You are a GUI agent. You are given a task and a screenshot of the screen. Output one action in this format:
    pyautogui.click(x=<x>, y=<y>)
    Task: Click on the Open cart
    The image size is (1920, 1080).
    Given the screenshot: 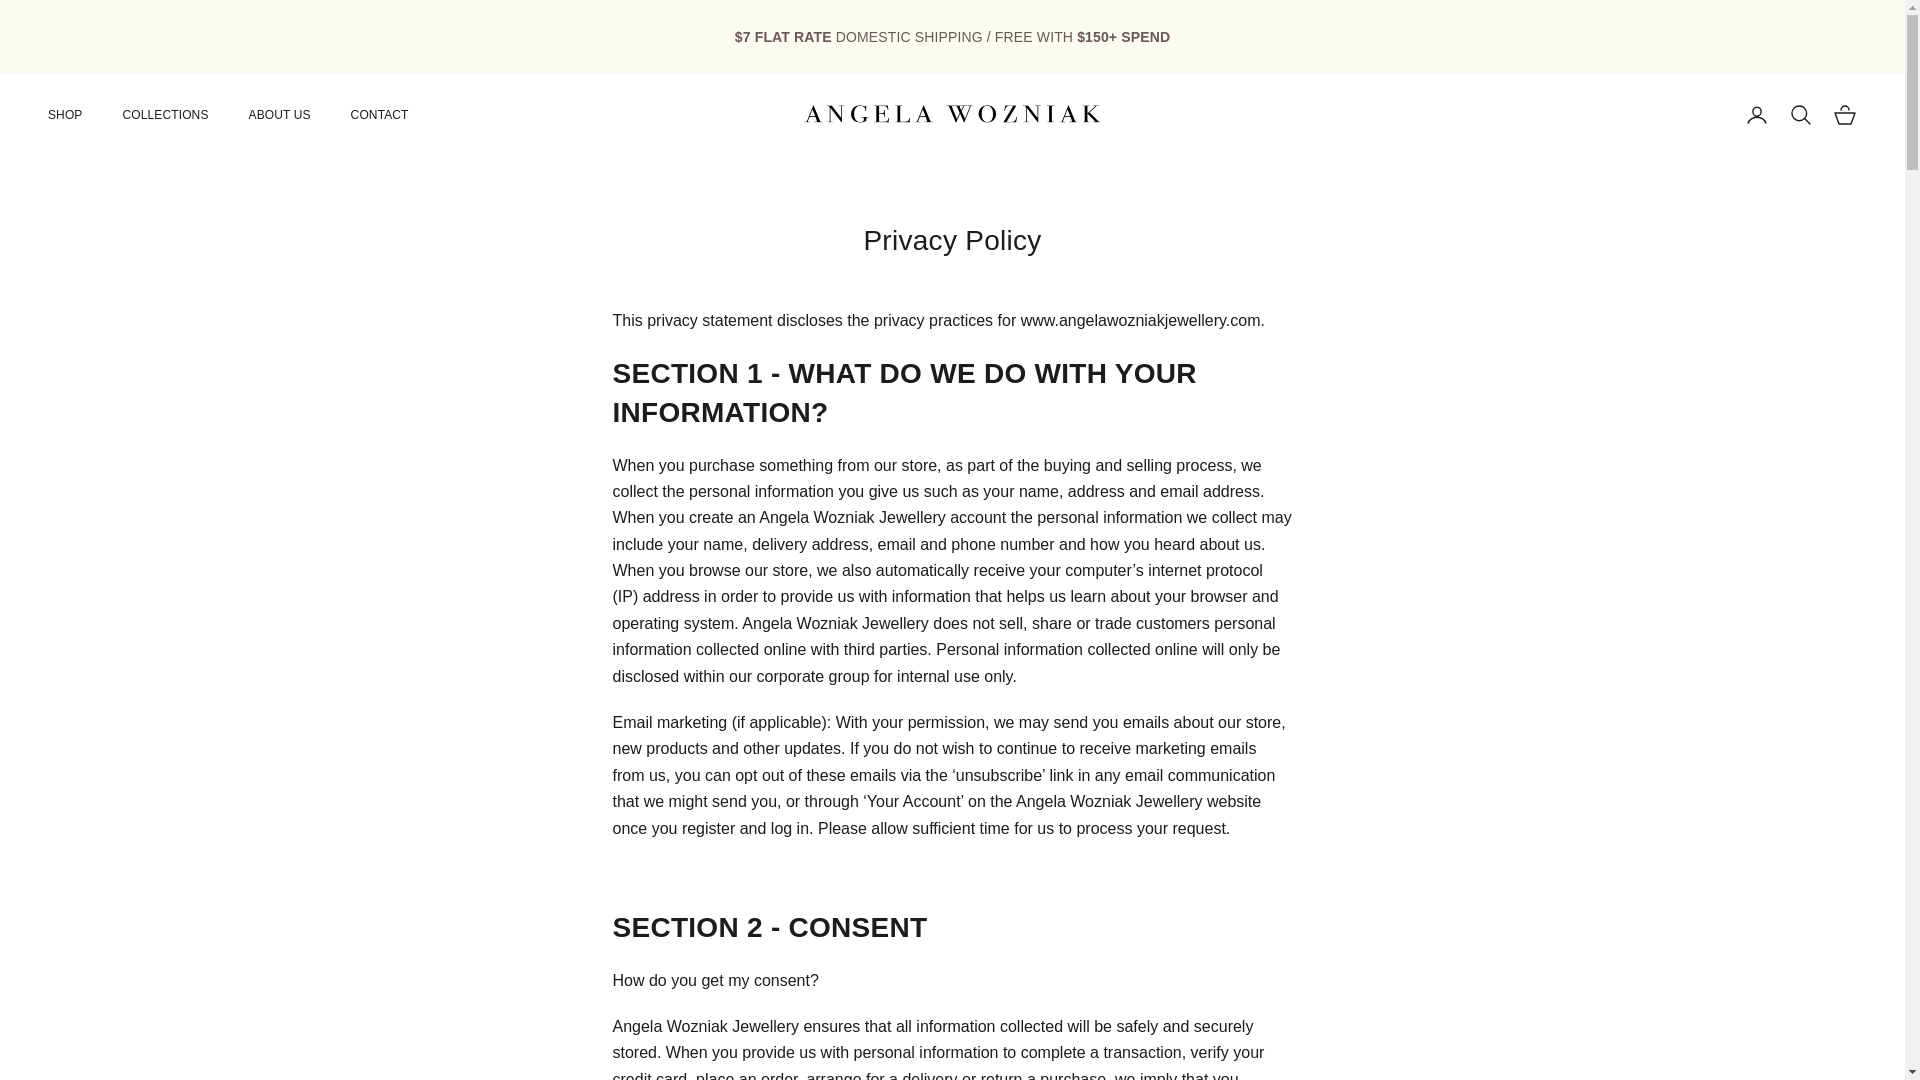 What is the action you would take?
    pyautogui.click(x=1844, y=114)
    